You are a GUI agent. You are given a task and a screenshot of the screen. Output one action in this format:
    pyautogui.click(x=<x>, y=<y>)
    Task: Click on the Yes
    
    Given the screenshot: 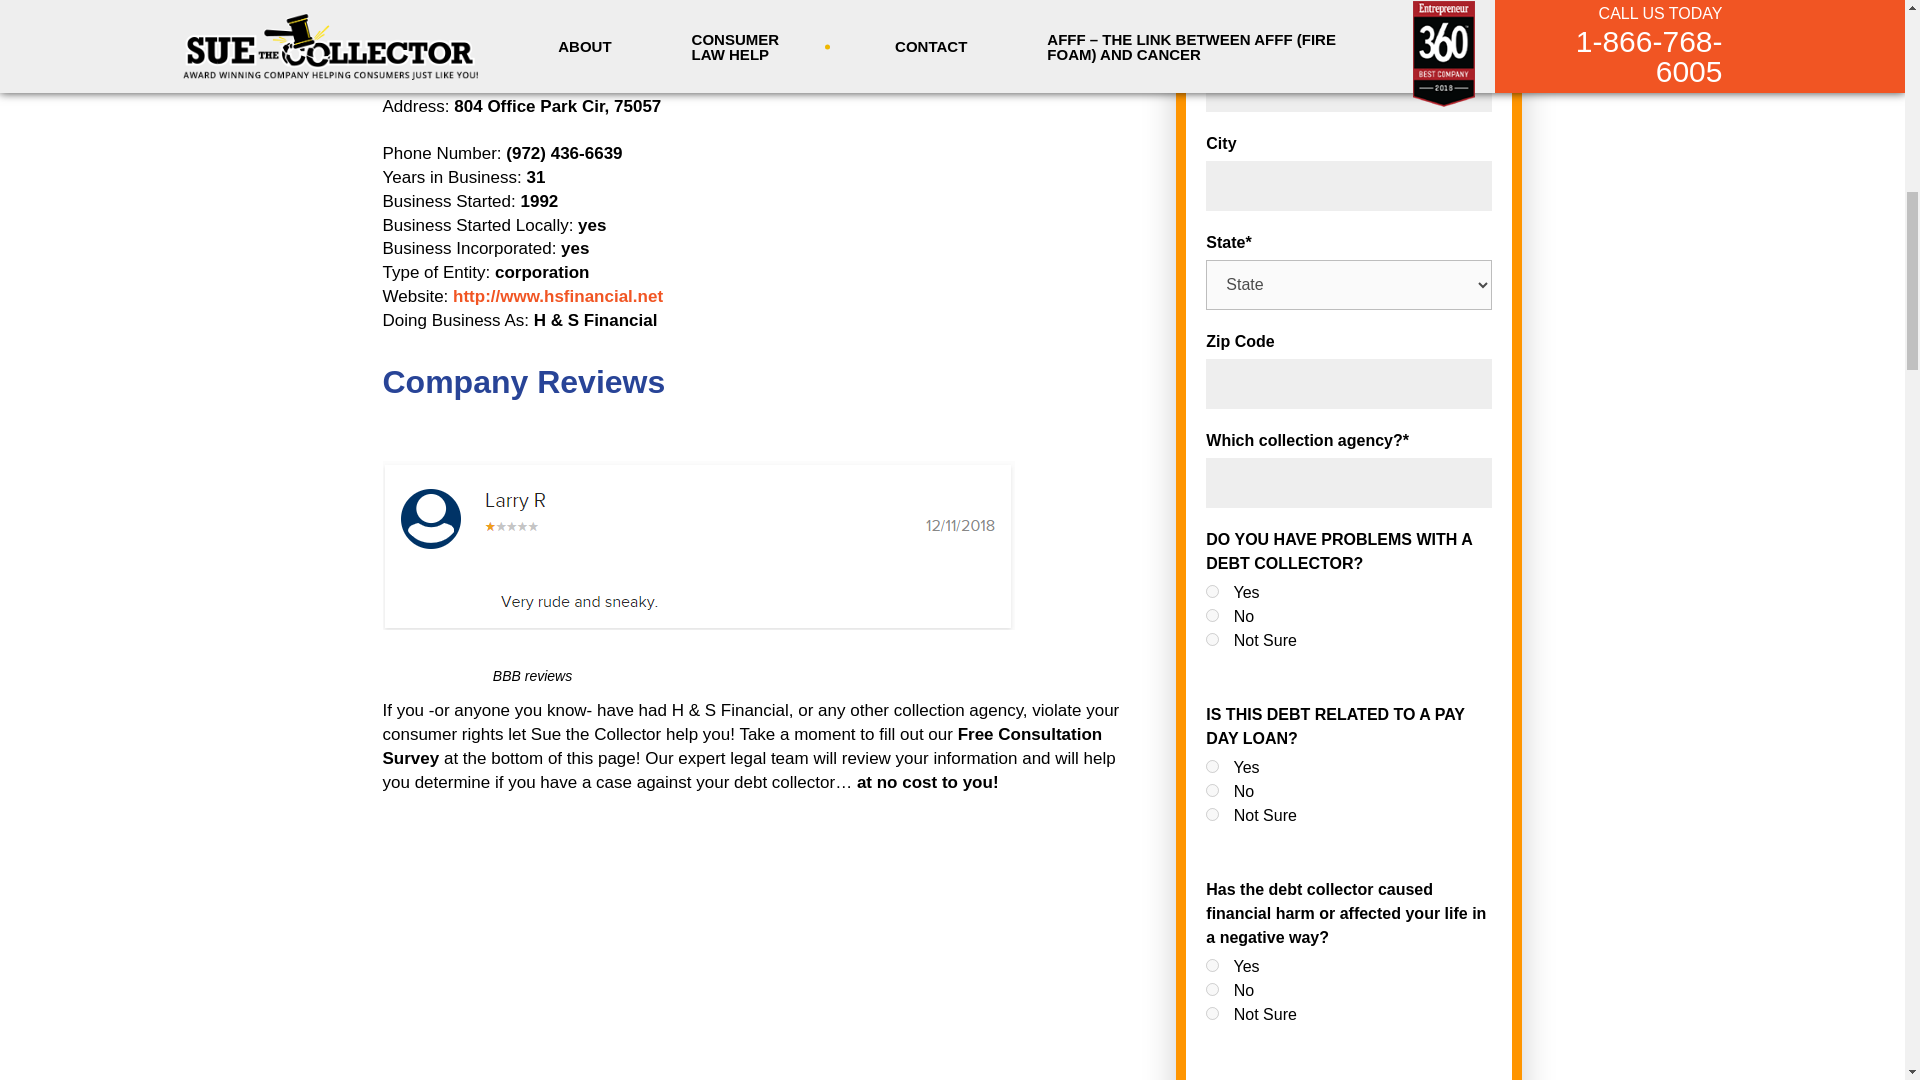 What is the action you would take?
    pyautogui.click(x=1212, y=766)
    